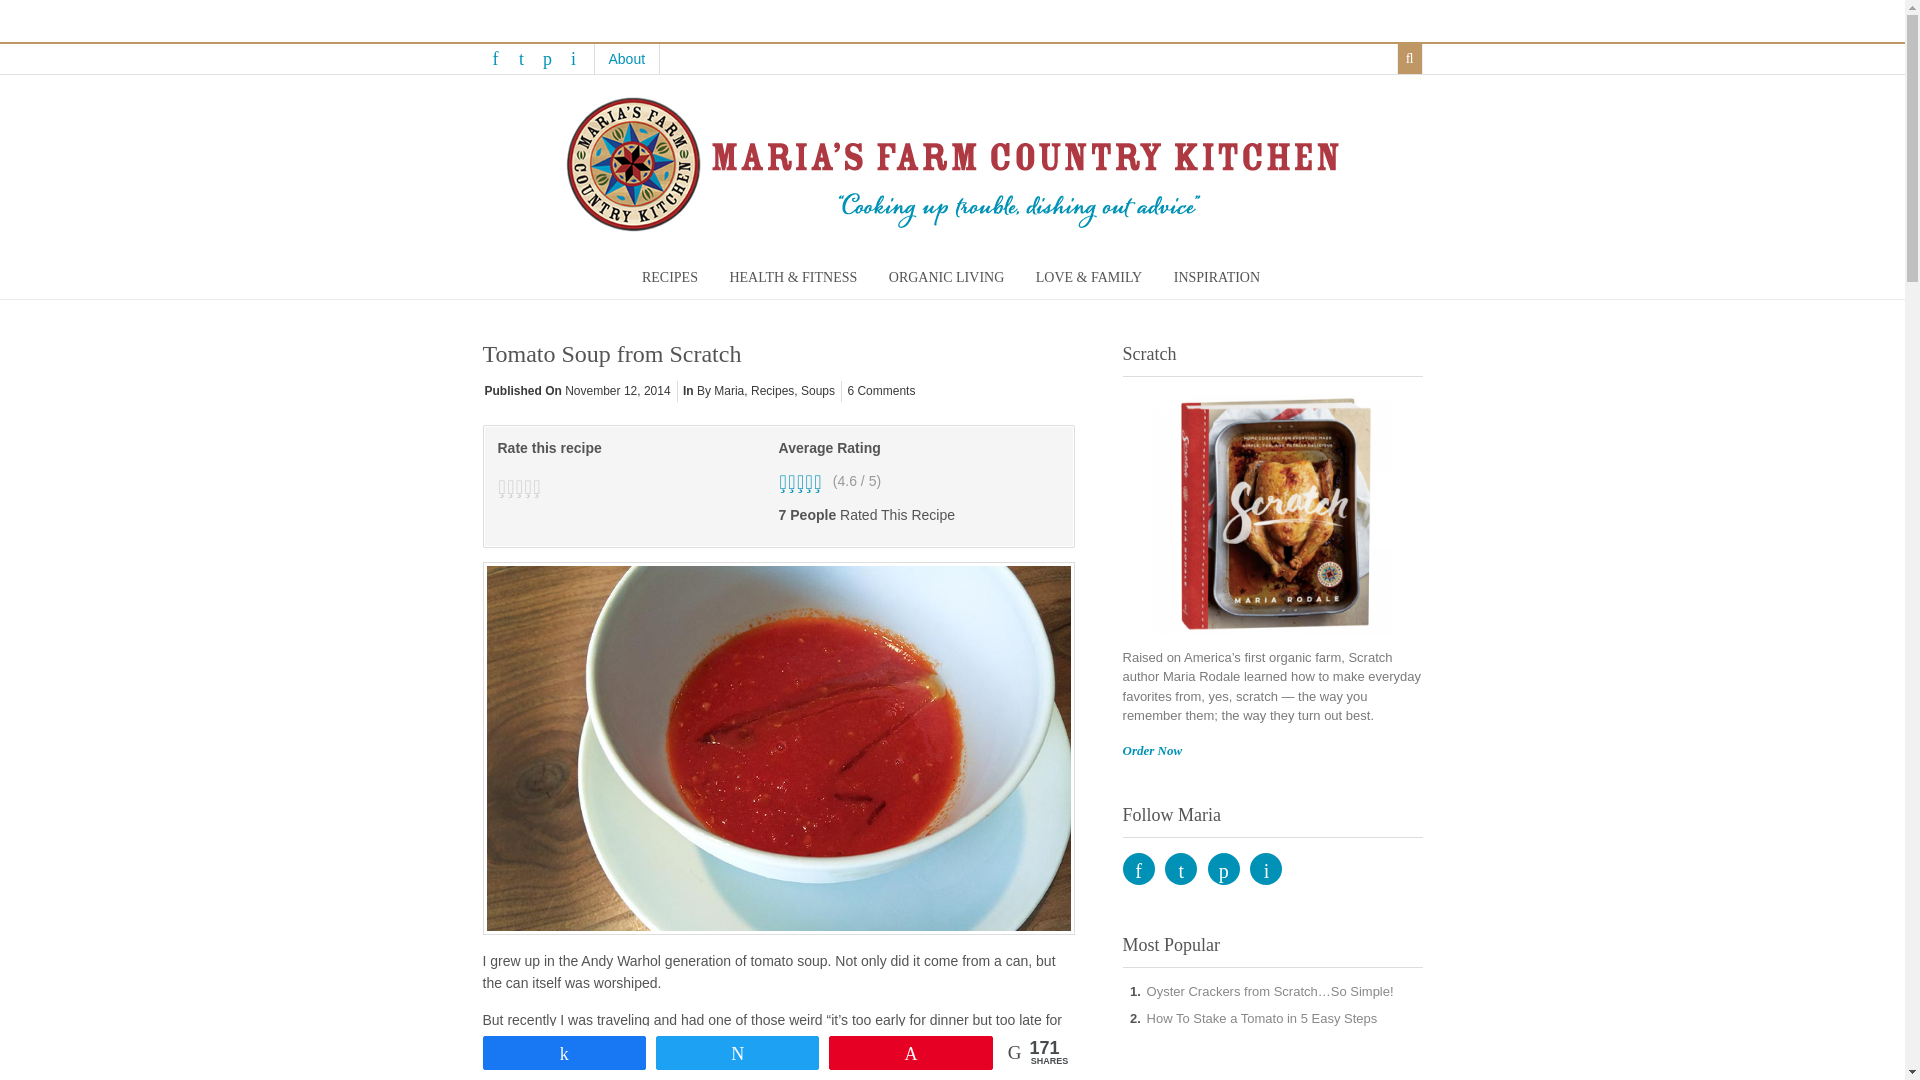 This screenshot has height=1080, width=1920. Describe the element at coordinates (510, 486) in the screenshot. I see `2 stars` at that location.